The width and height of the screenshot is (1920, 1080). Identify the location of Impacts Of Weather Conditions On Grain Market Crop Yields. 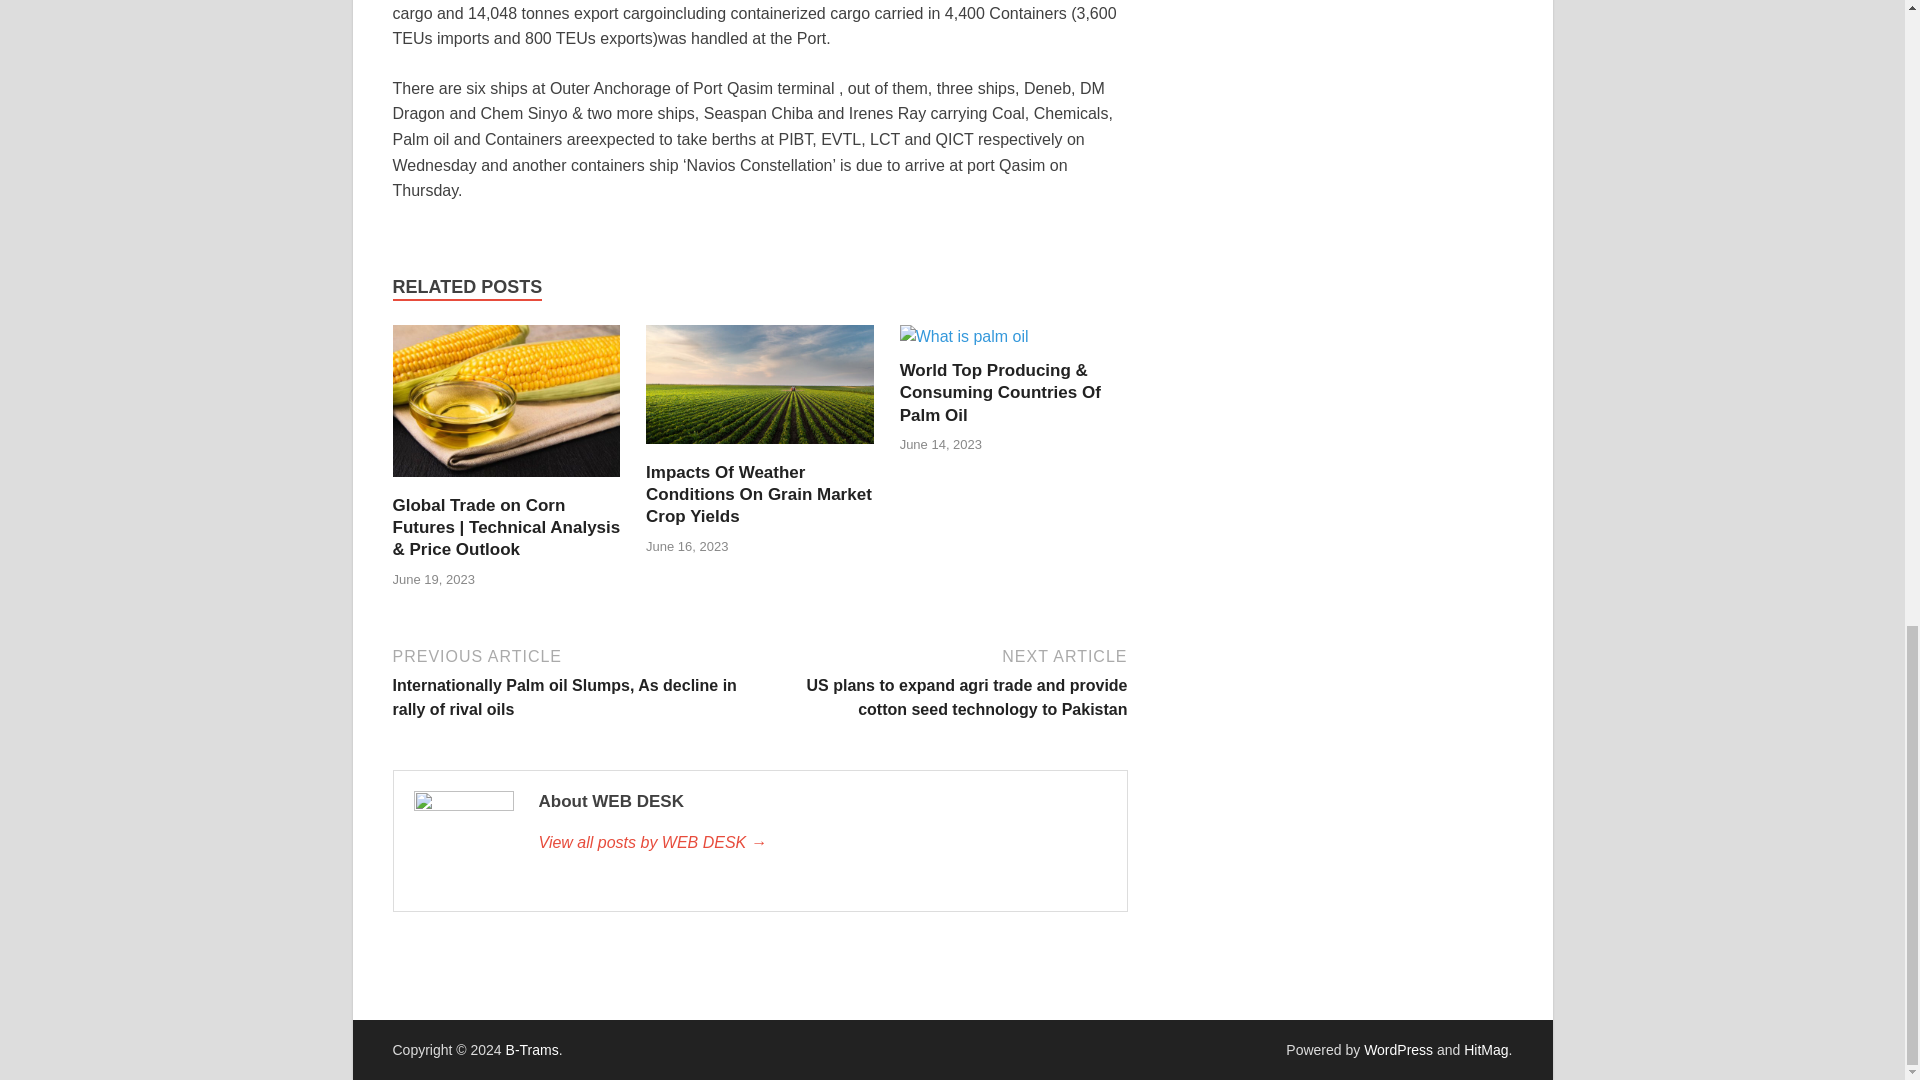
(758, 494).